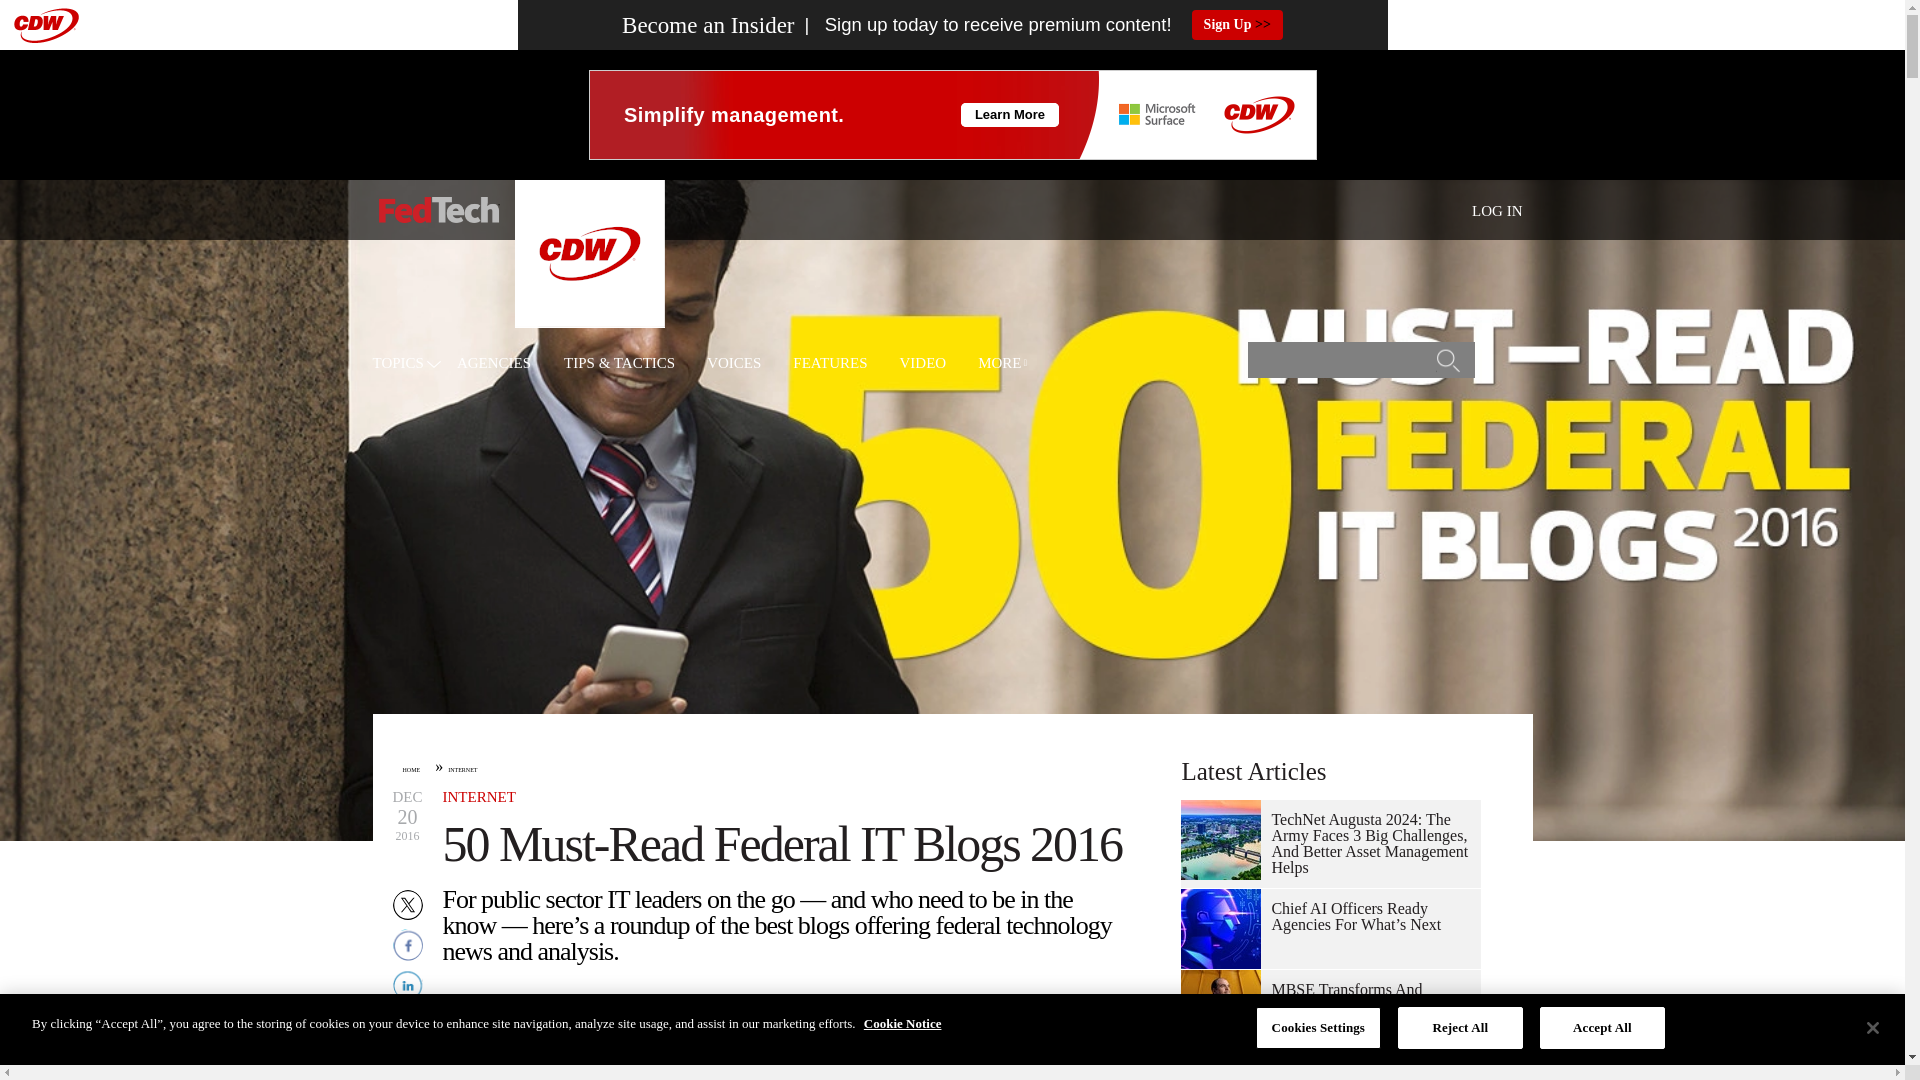 The image size is (1920, 1080). What do you see at coordinates (438, 210) in the screenshot?
I see `Home` at bounding box center [438, 210].